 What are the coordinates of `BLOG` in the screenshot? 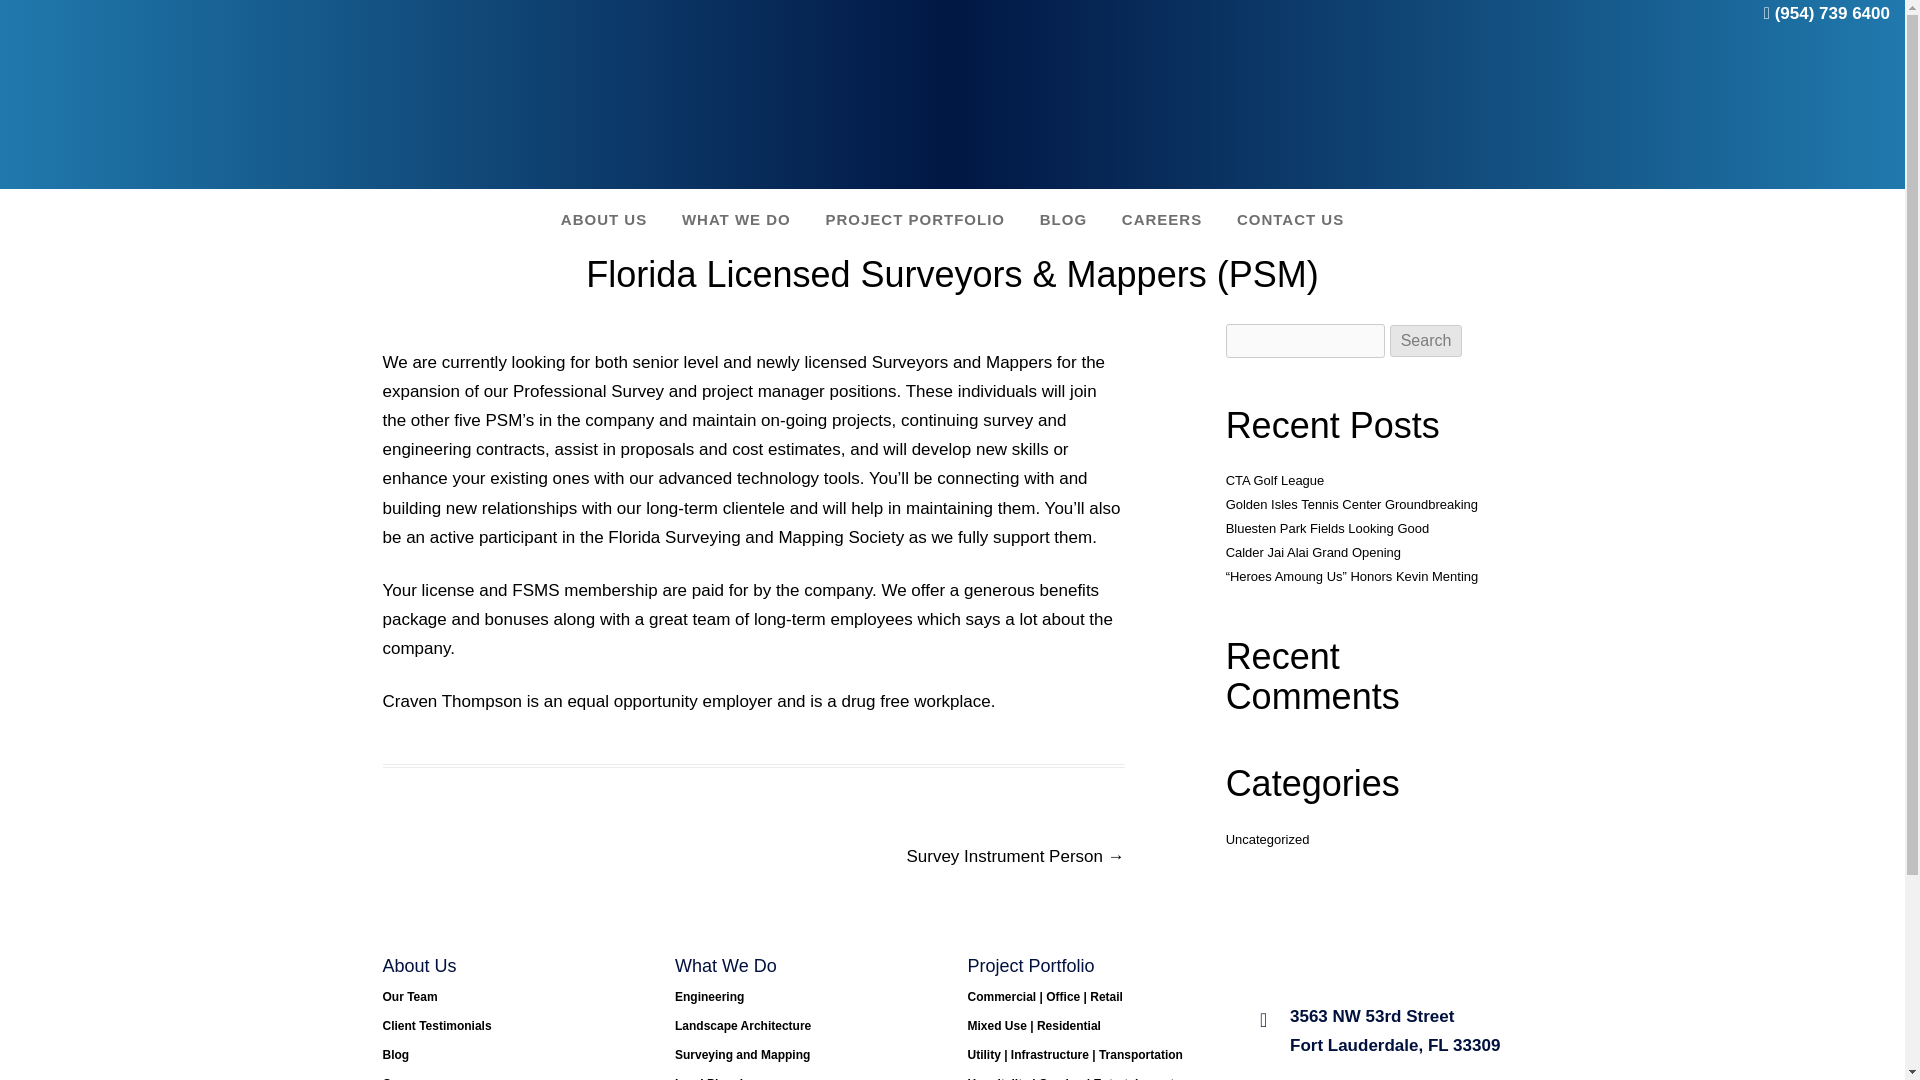 It's located at (1063, 218).